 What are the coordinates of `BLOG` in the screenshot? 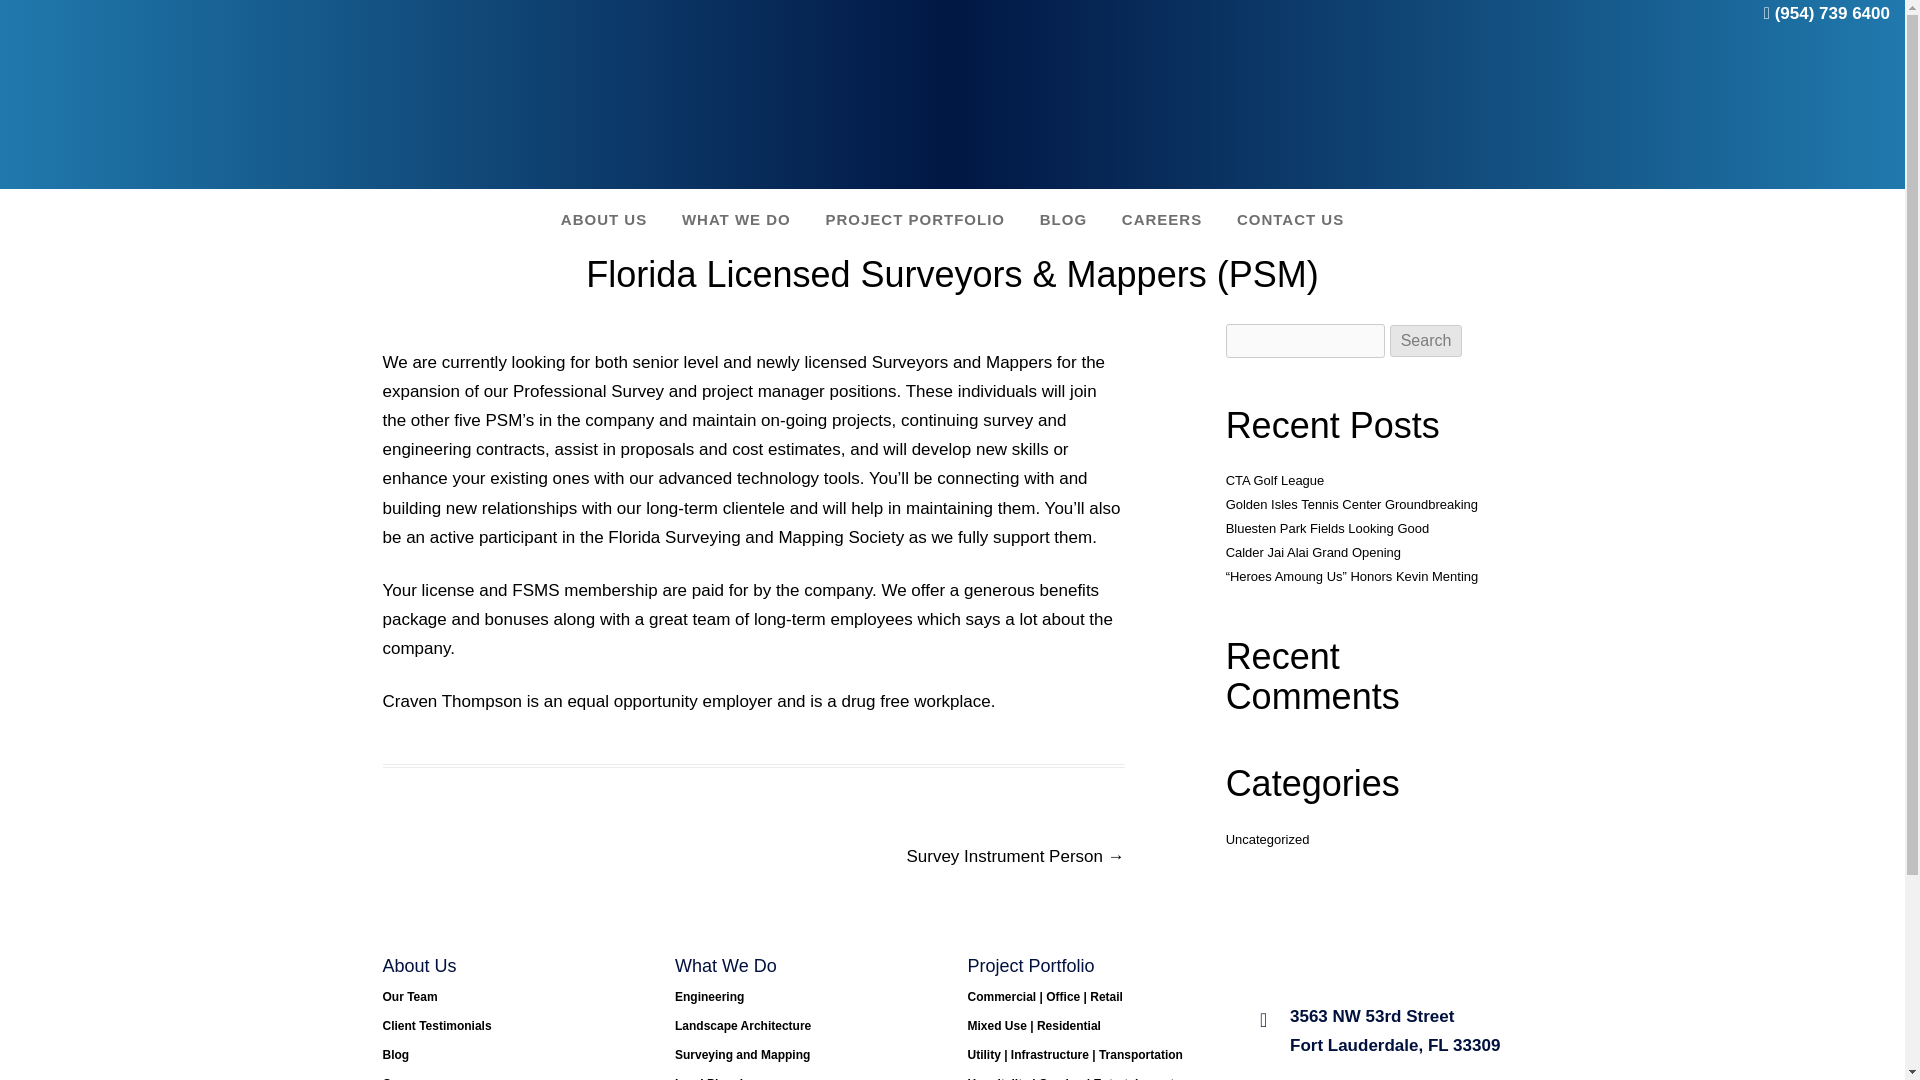 It's located at (1063, 218).